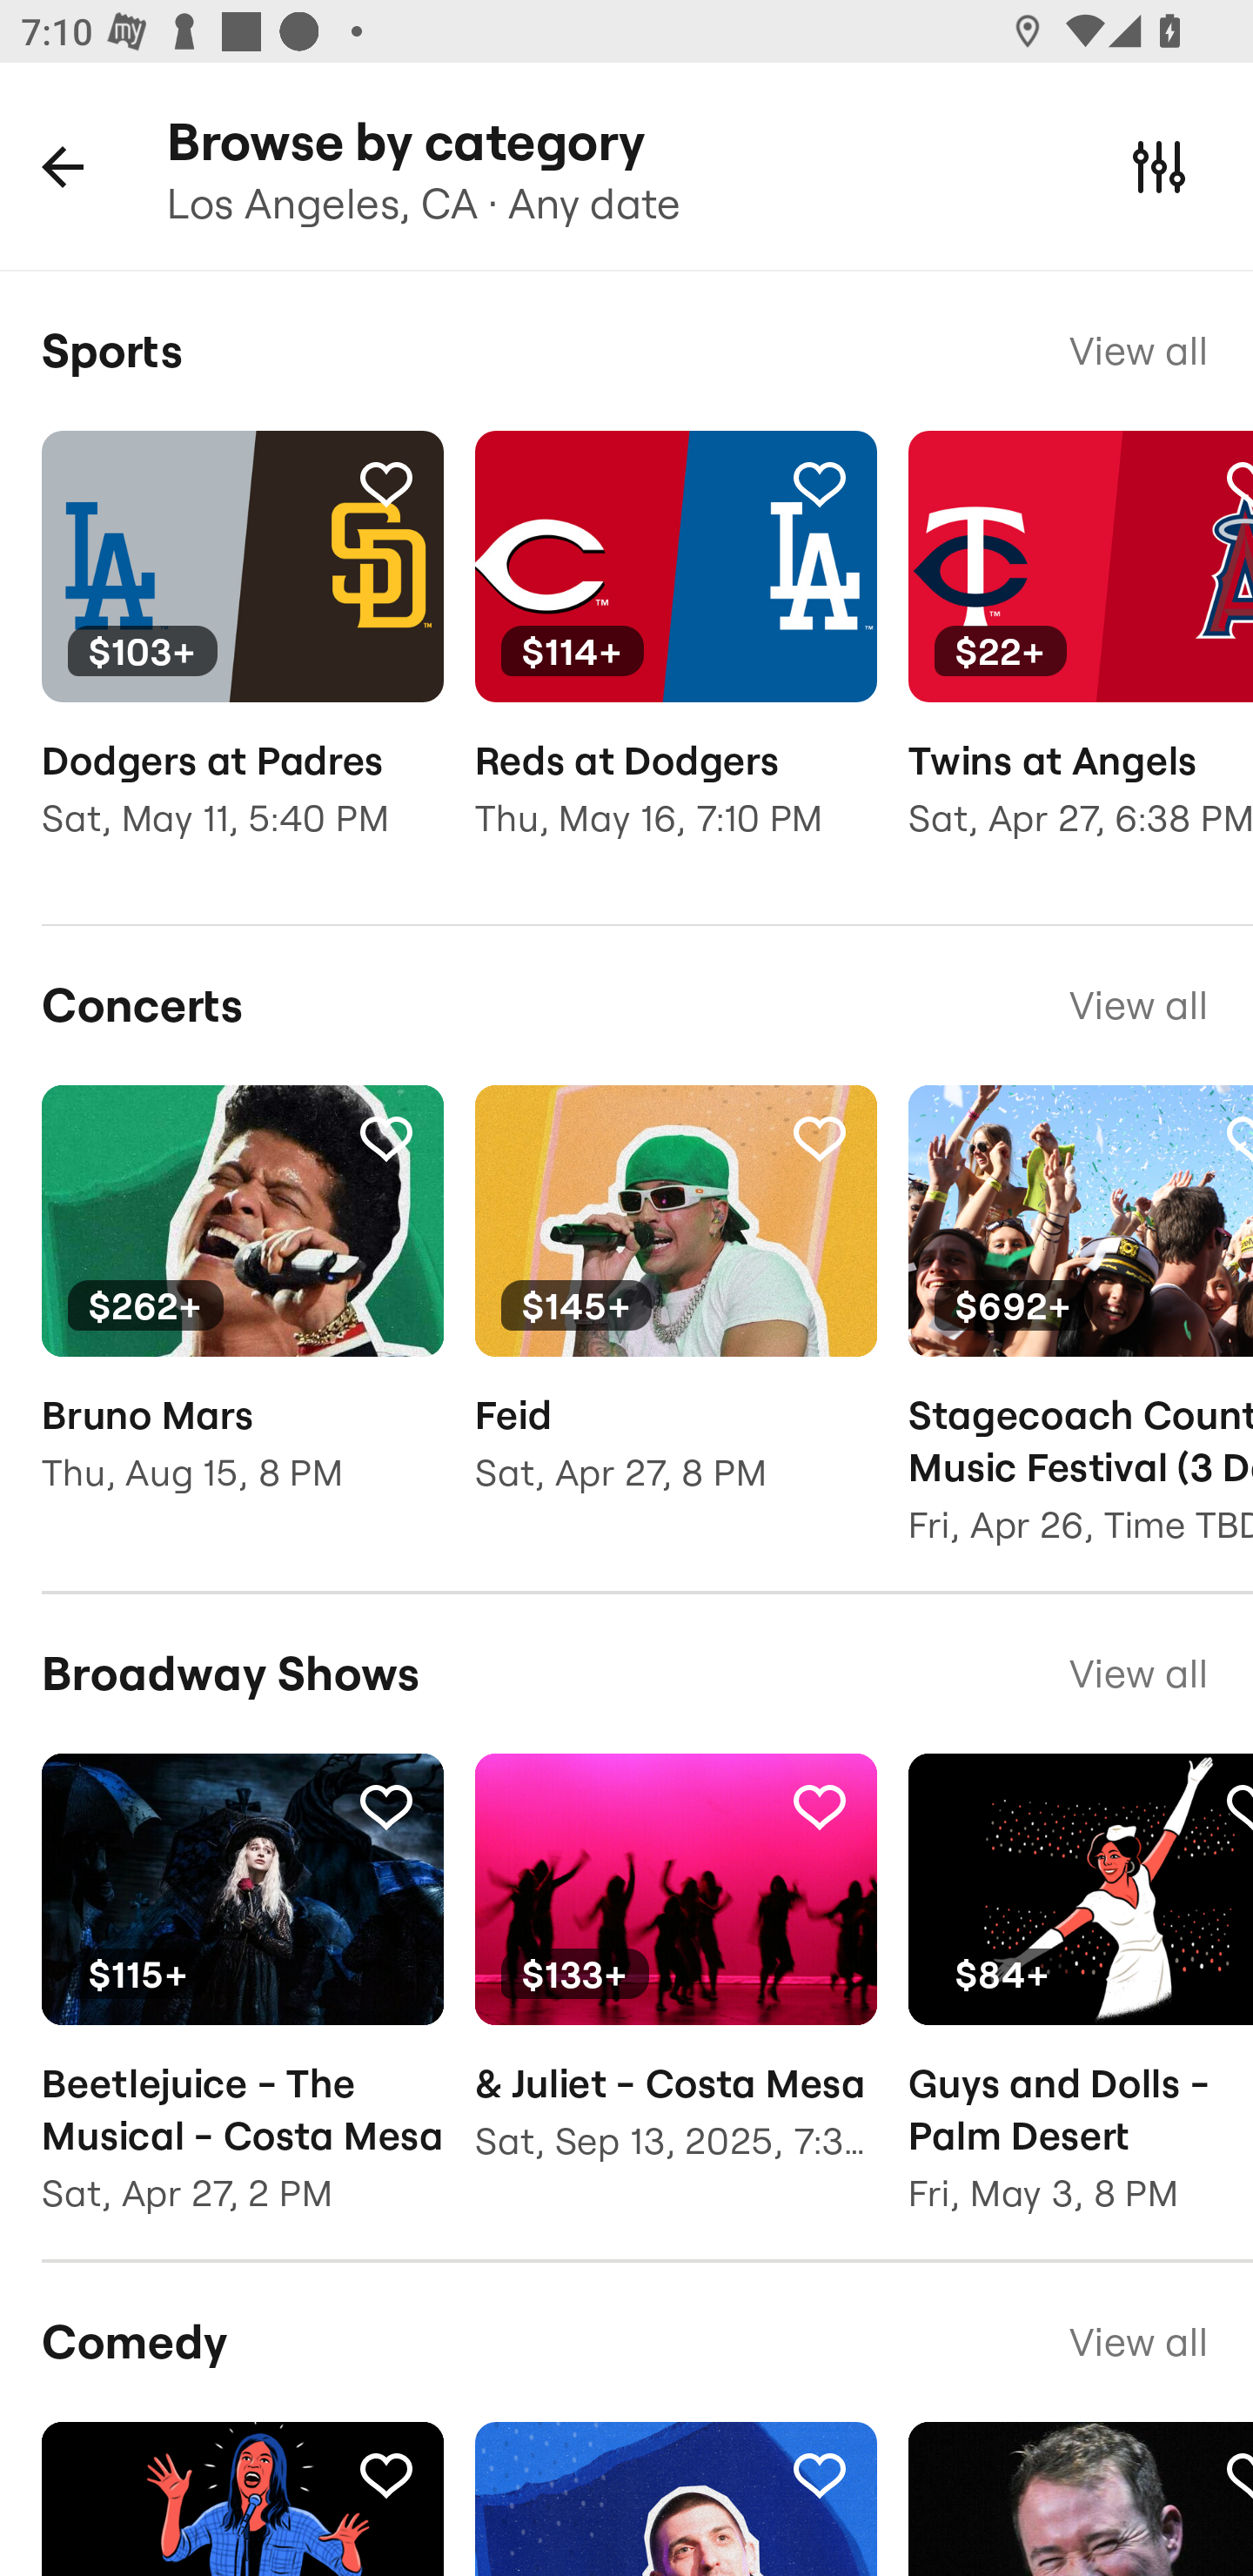  I want to click on Tracking, so click(385, 2474).